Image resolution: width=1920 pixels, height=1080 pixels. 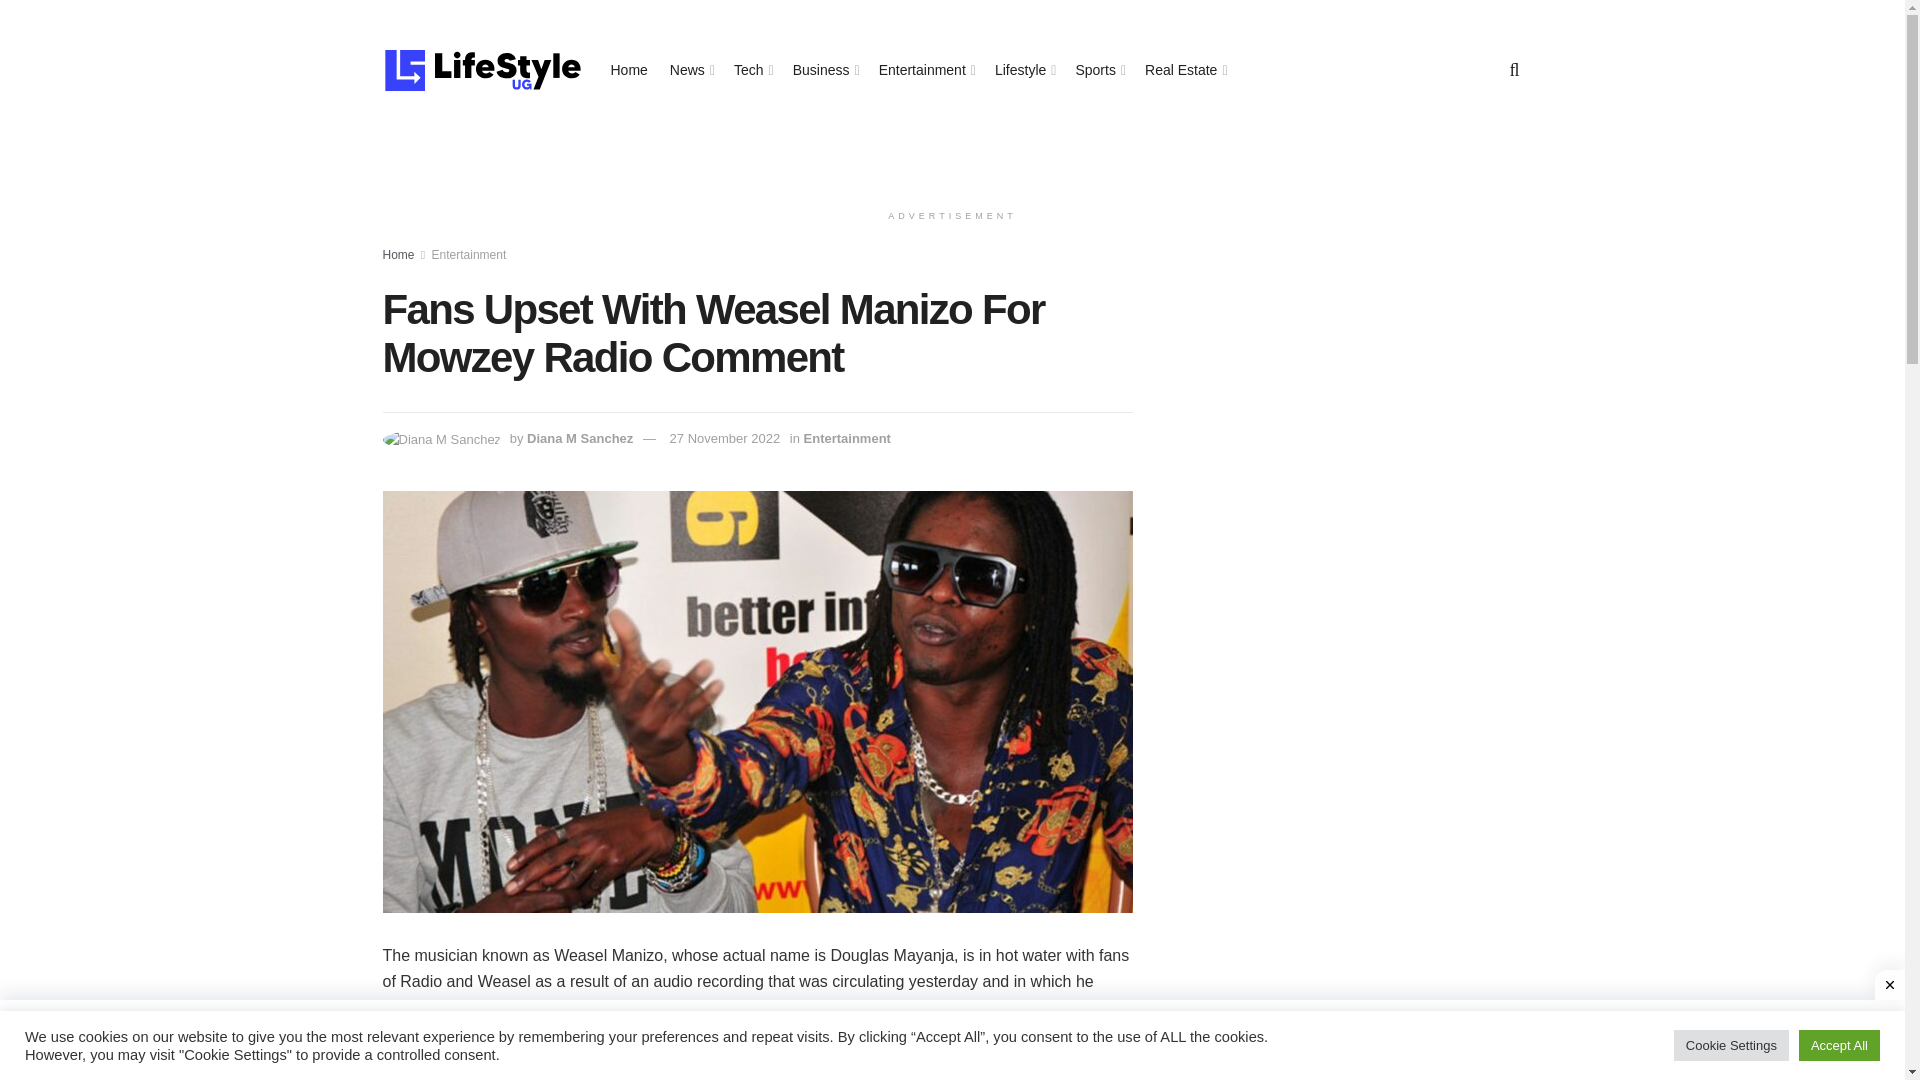 What do you see at coordinates (691, 70) in the screenshot?
I see `News` at bounding box center [691, 70].